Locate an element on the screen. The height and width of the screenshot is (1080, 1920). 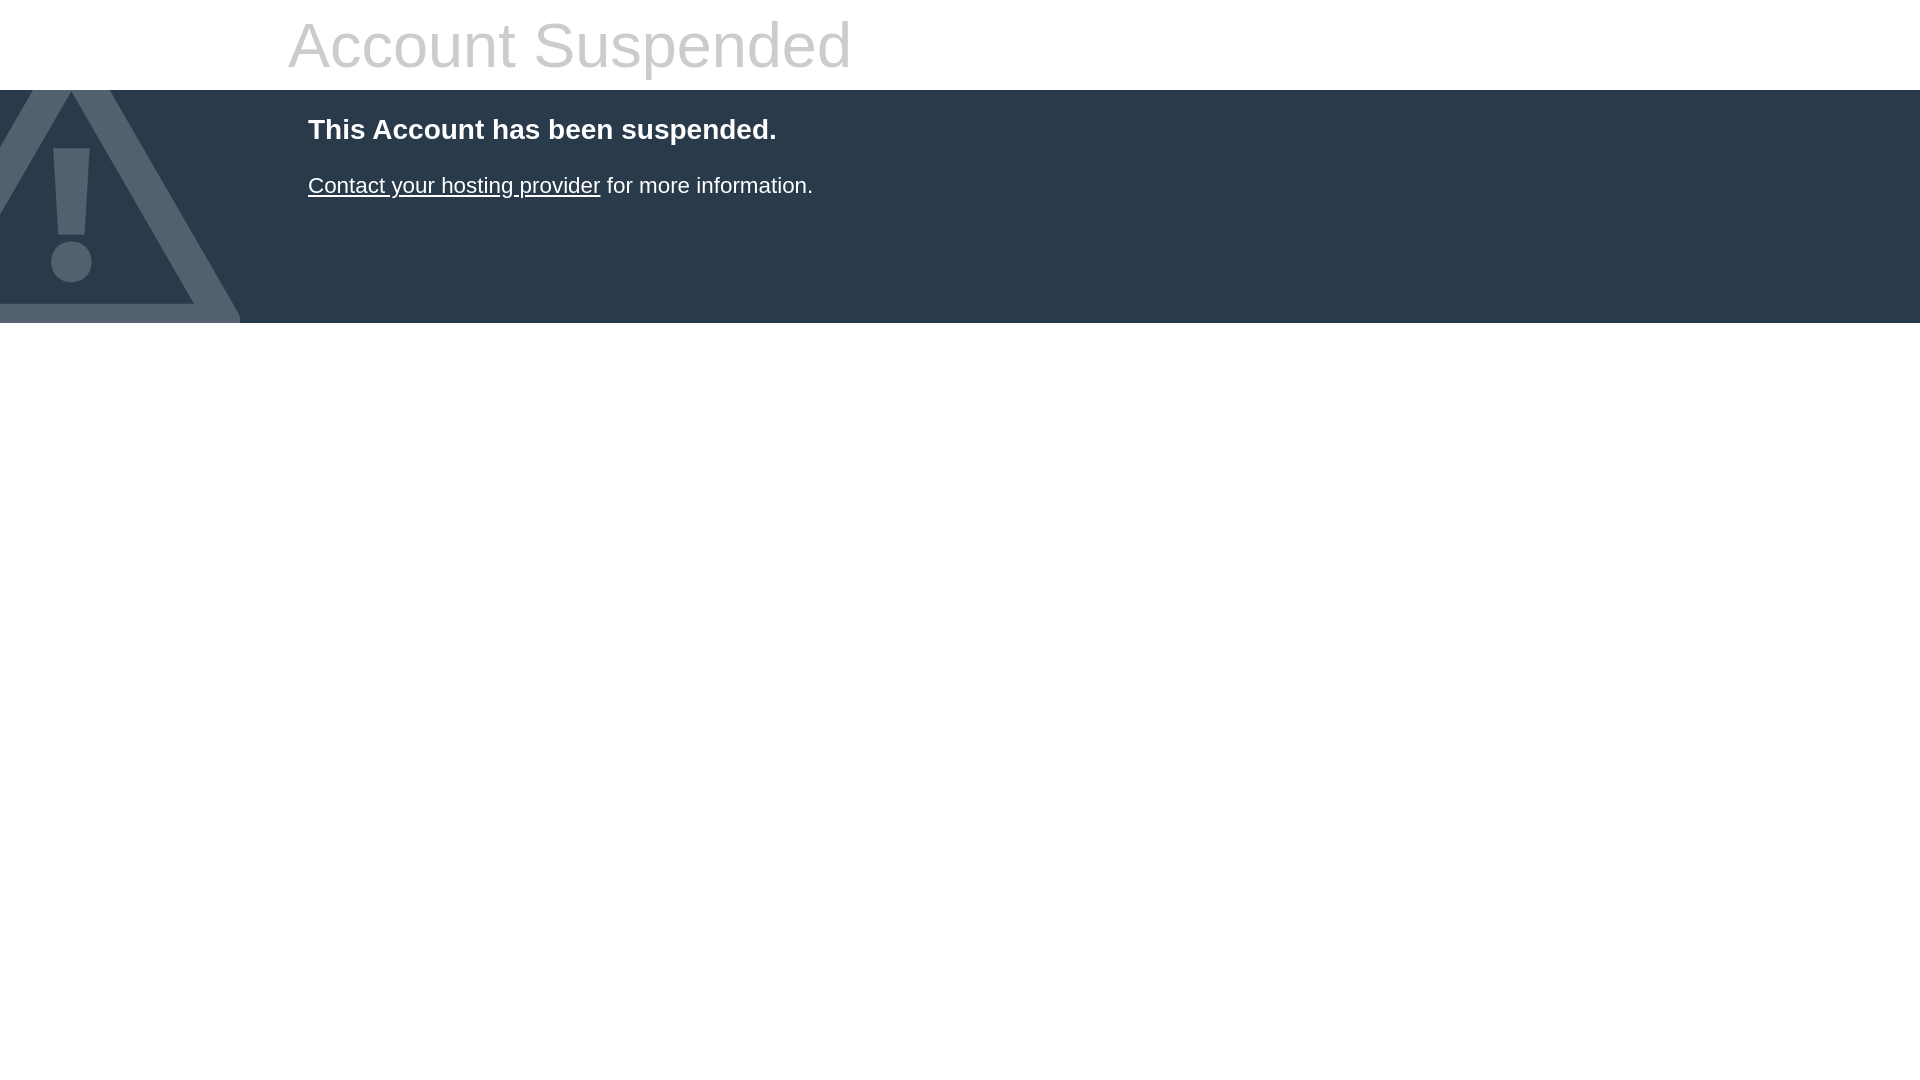
Contact your hosting provider is located at coordinates (454, 186).